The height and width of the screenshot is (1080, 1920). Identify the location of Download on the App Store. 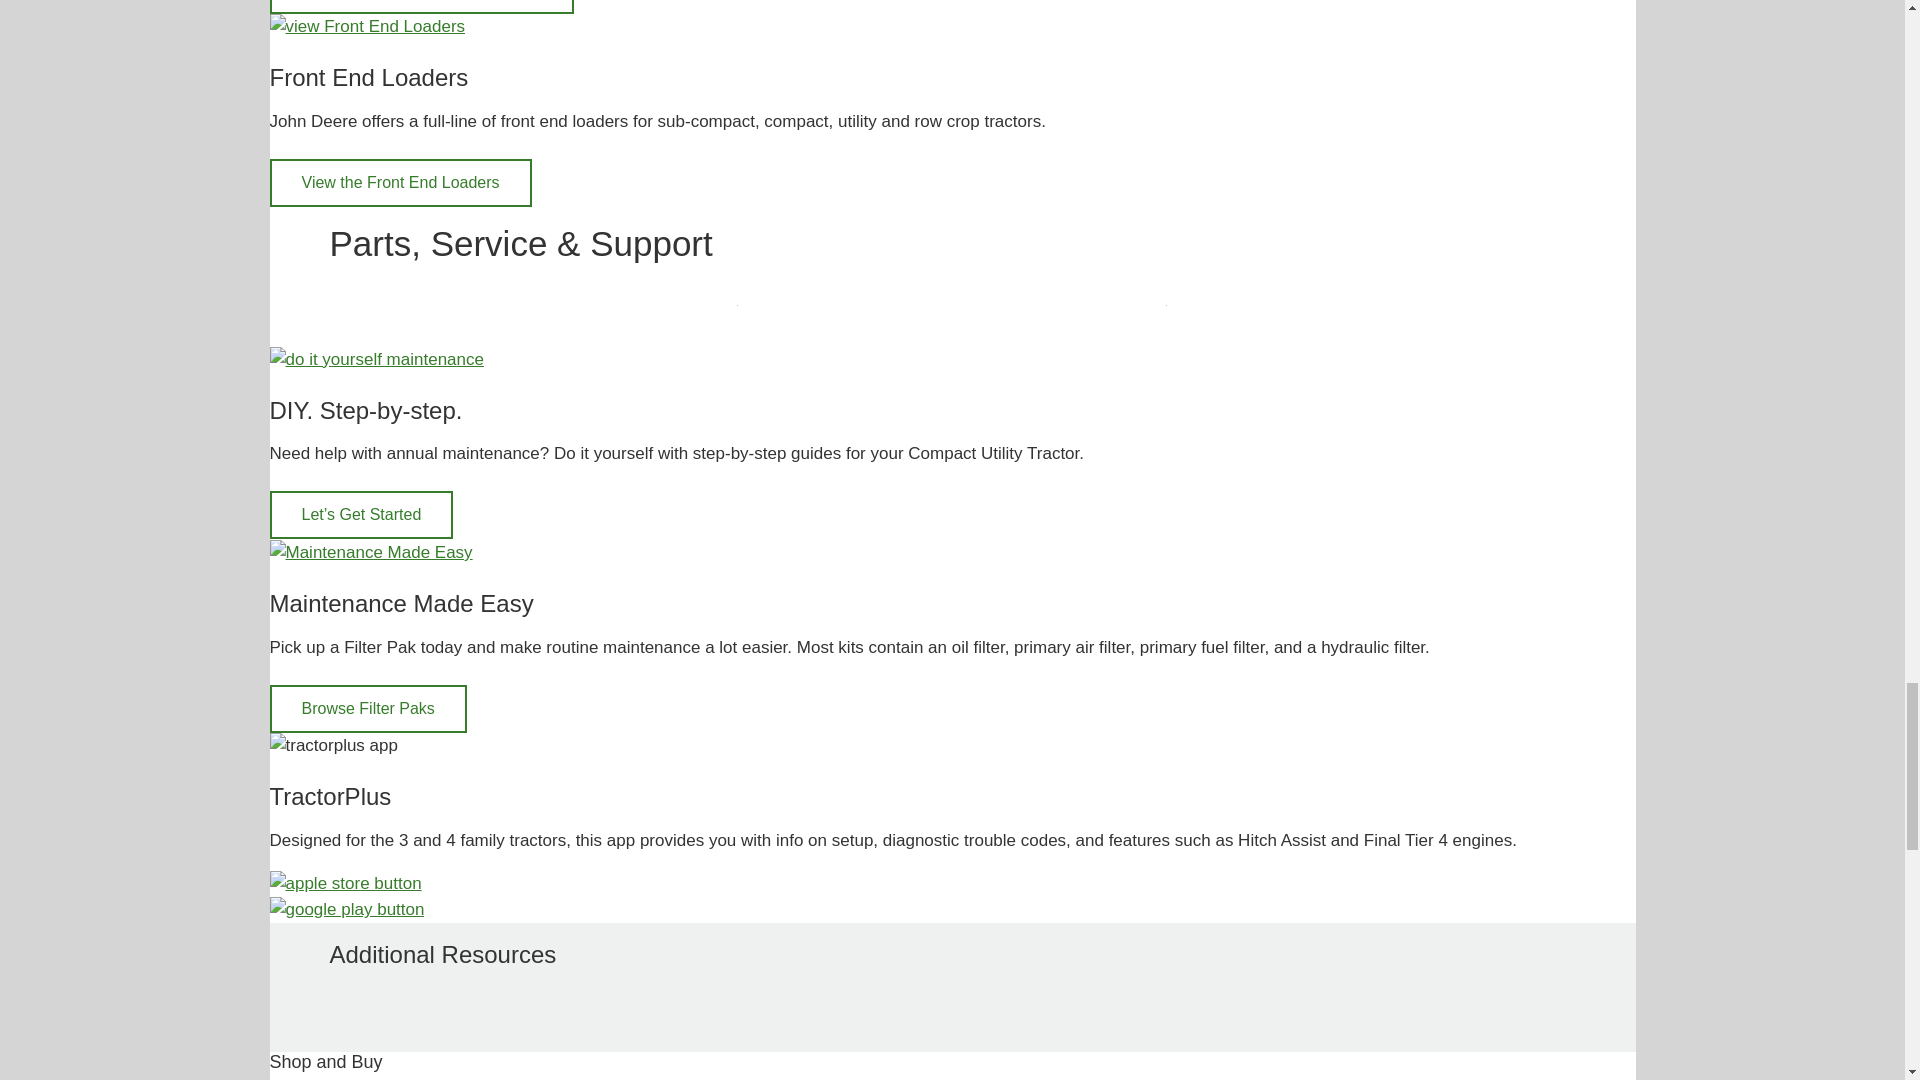
(346, 882).